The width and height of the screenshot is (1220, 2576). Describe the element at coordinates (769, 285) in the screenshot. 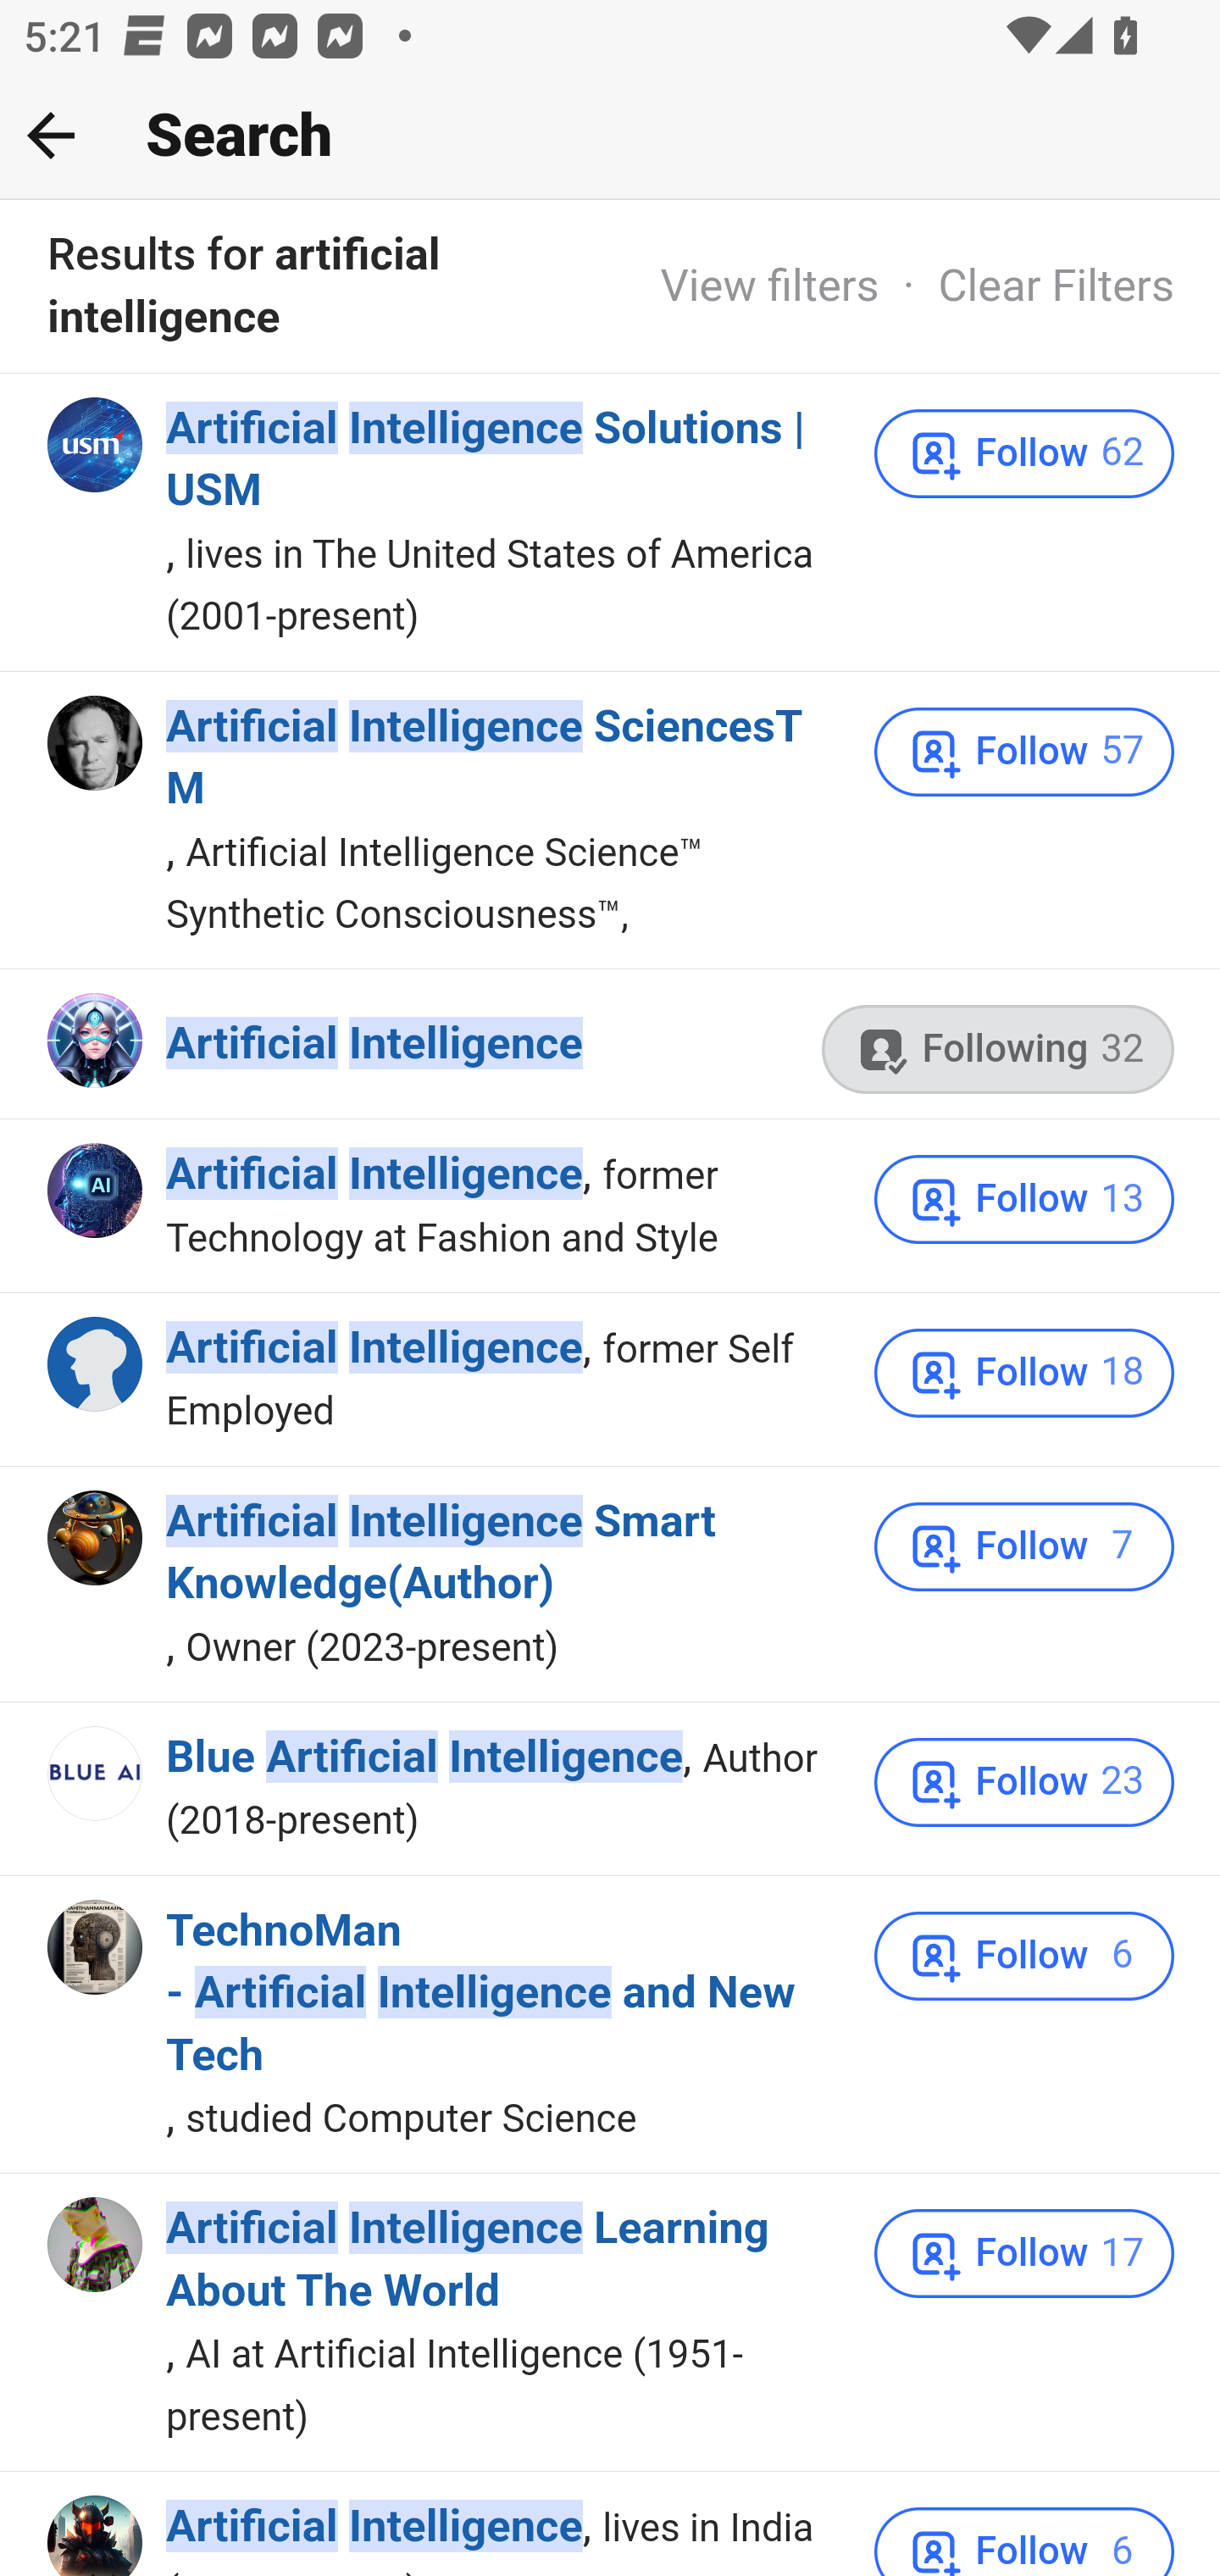

I see `View filters` at that location.